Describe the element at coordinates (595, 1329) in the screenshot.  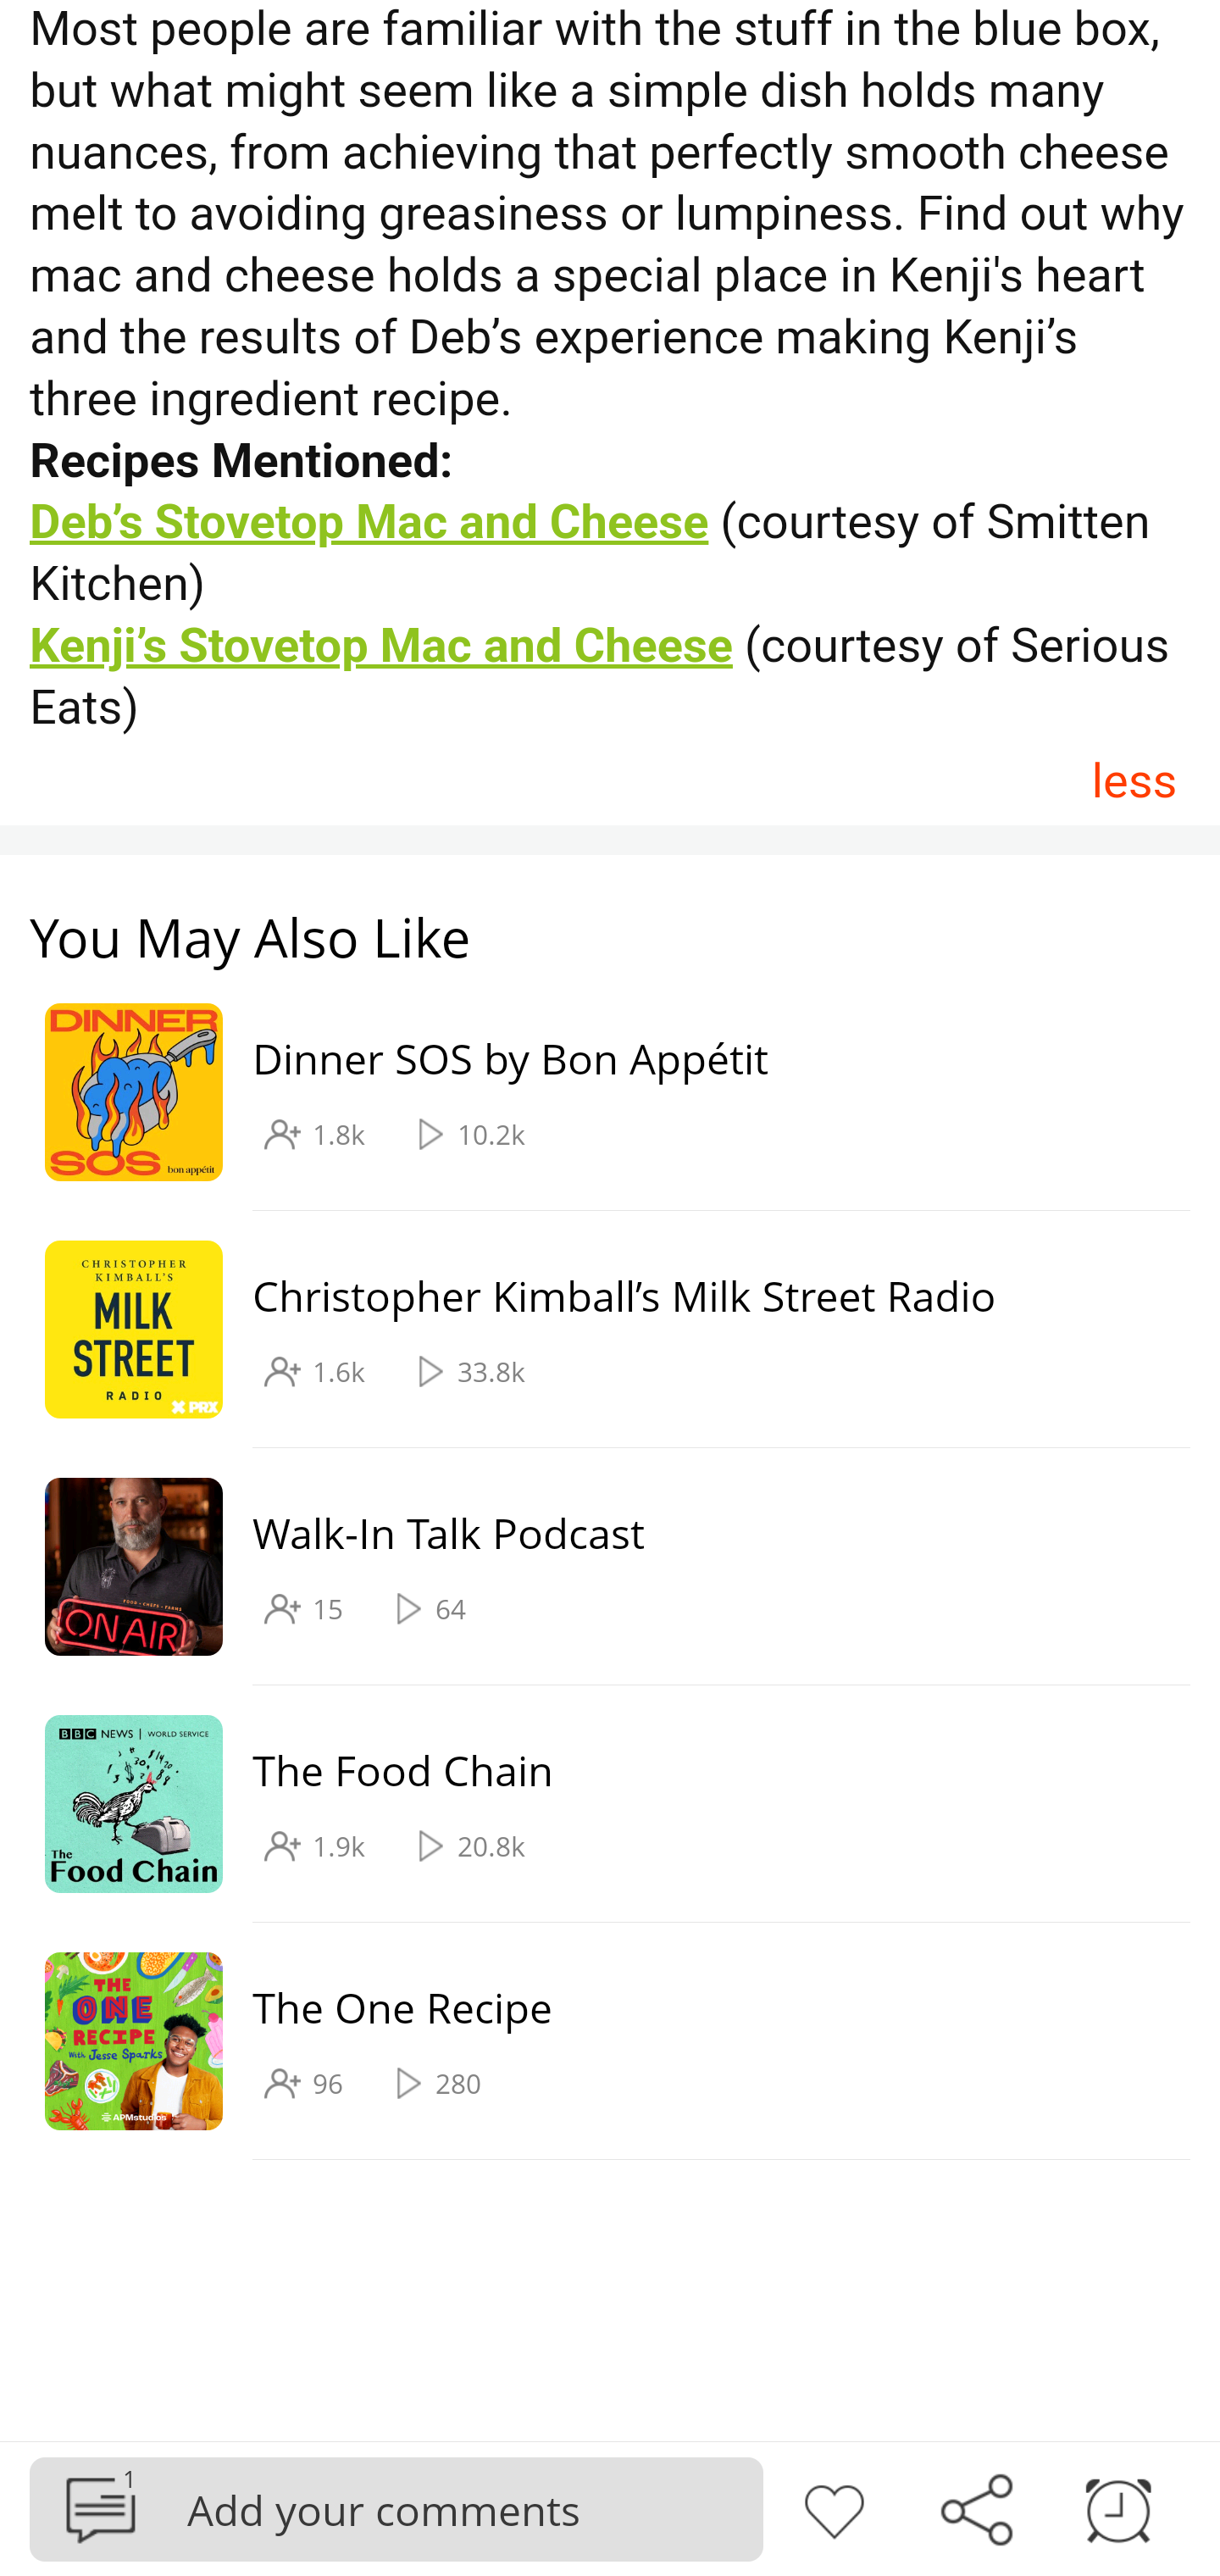
I see `Christopher Kimball’s Milk Street Radio 1.6k 33.8k` at that location.